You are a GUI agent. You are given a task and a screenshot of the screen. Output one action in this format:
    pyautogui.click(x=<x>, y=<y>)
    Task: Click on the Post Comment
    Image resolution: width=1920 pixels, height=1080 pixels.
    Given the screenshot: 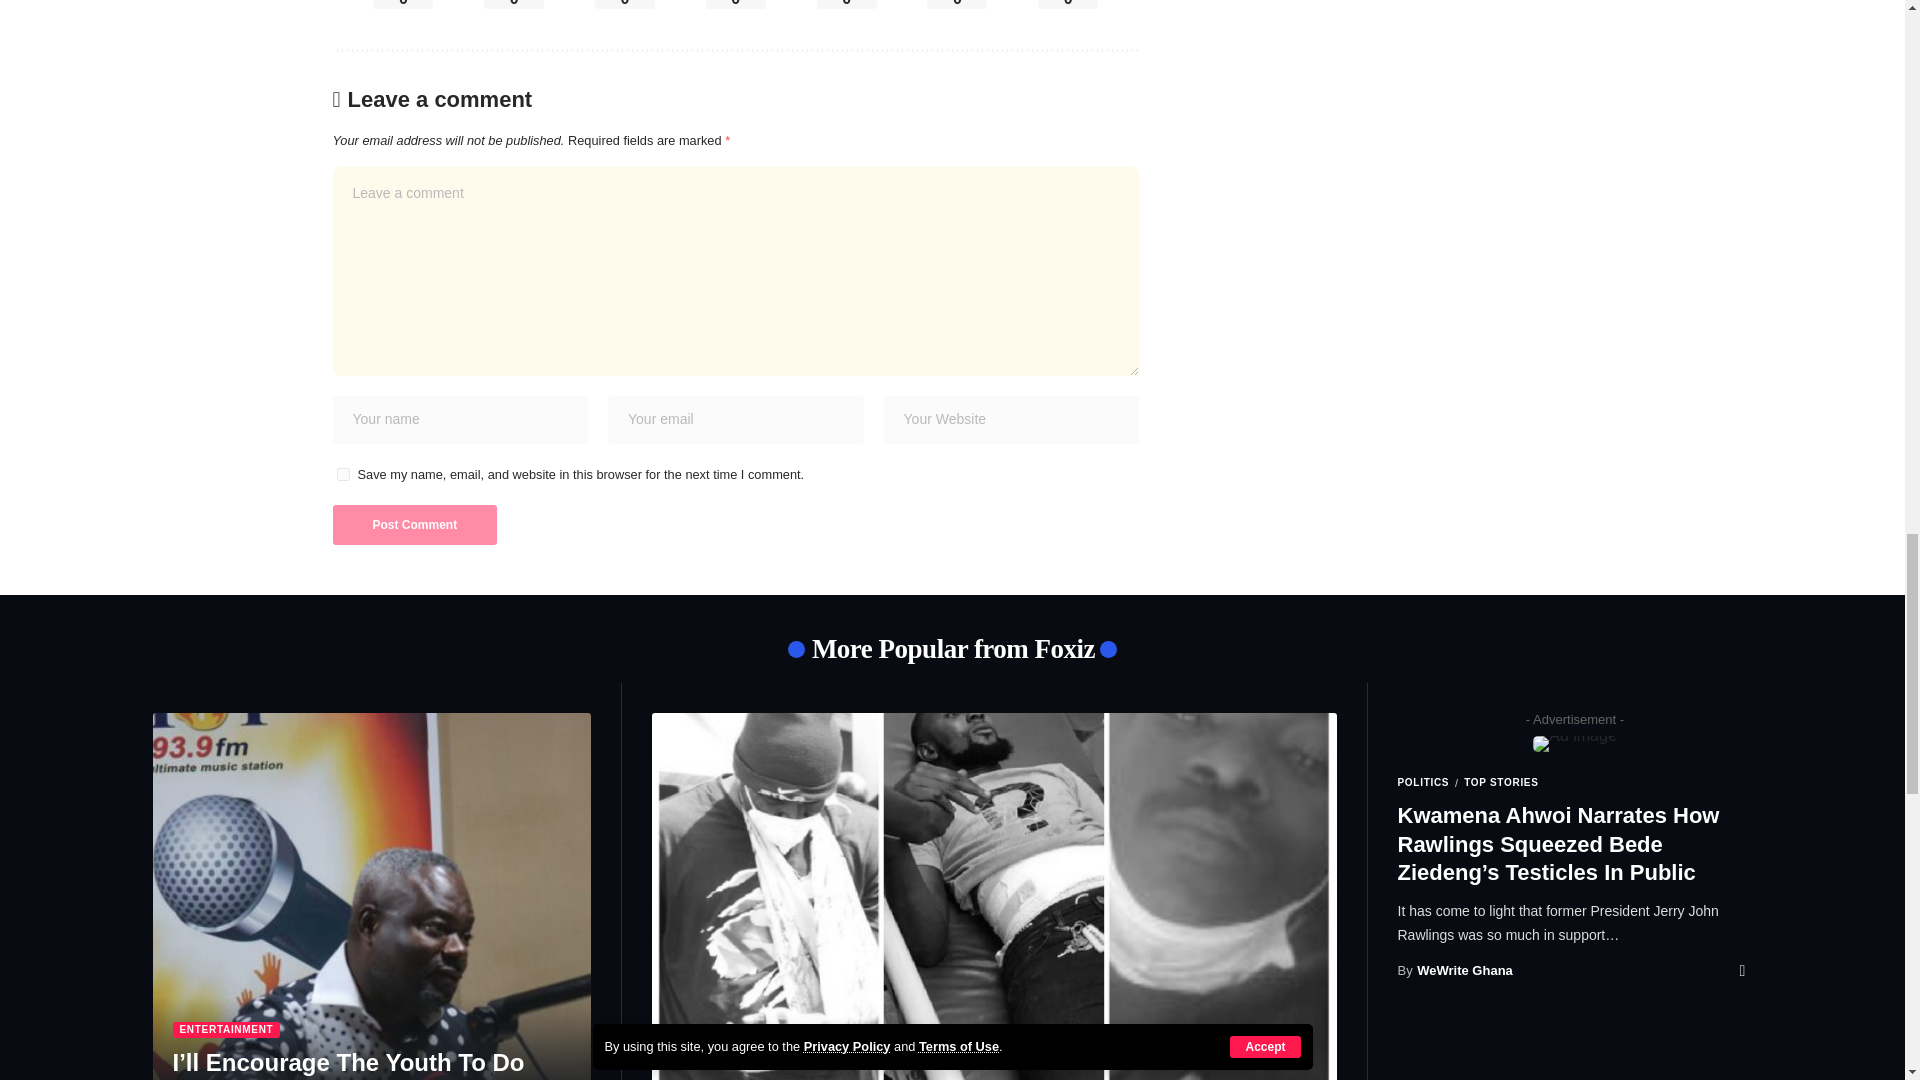 What is the action you would take?
    pyautogui.click(x=414, y=525)
    